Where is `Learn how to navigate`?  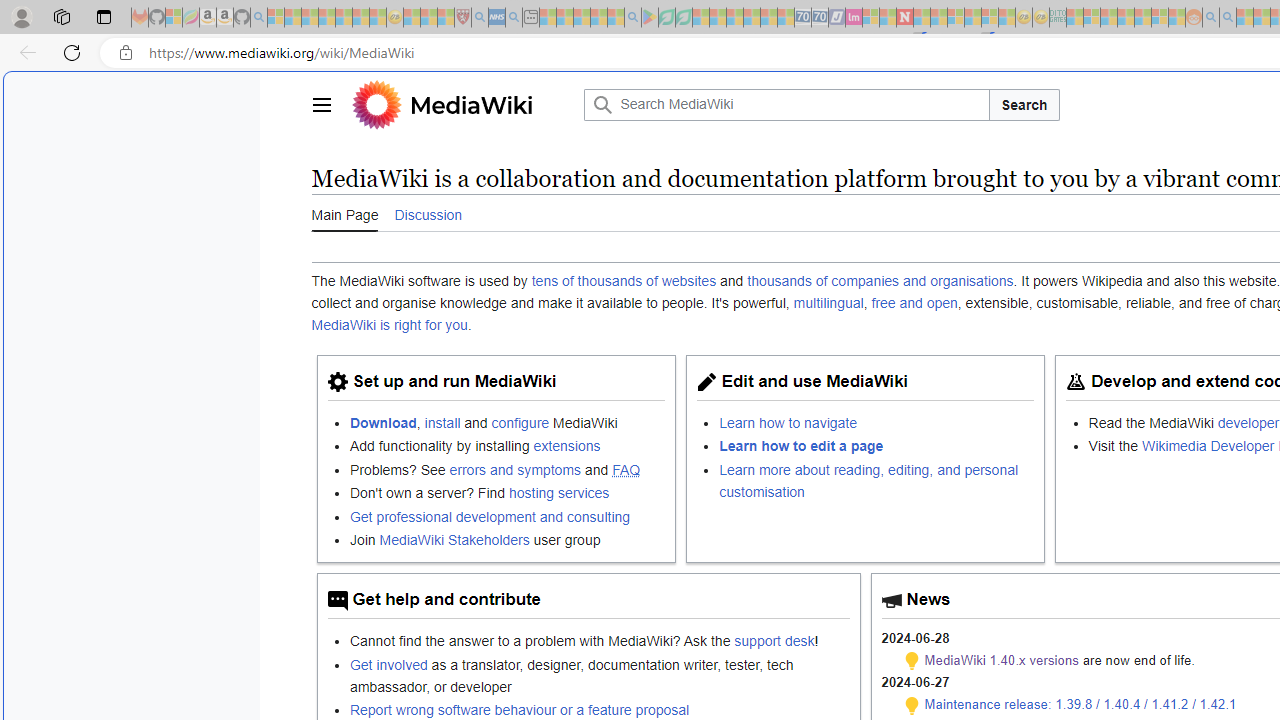 Learn how to navigate is located at coordinates (877, 422).